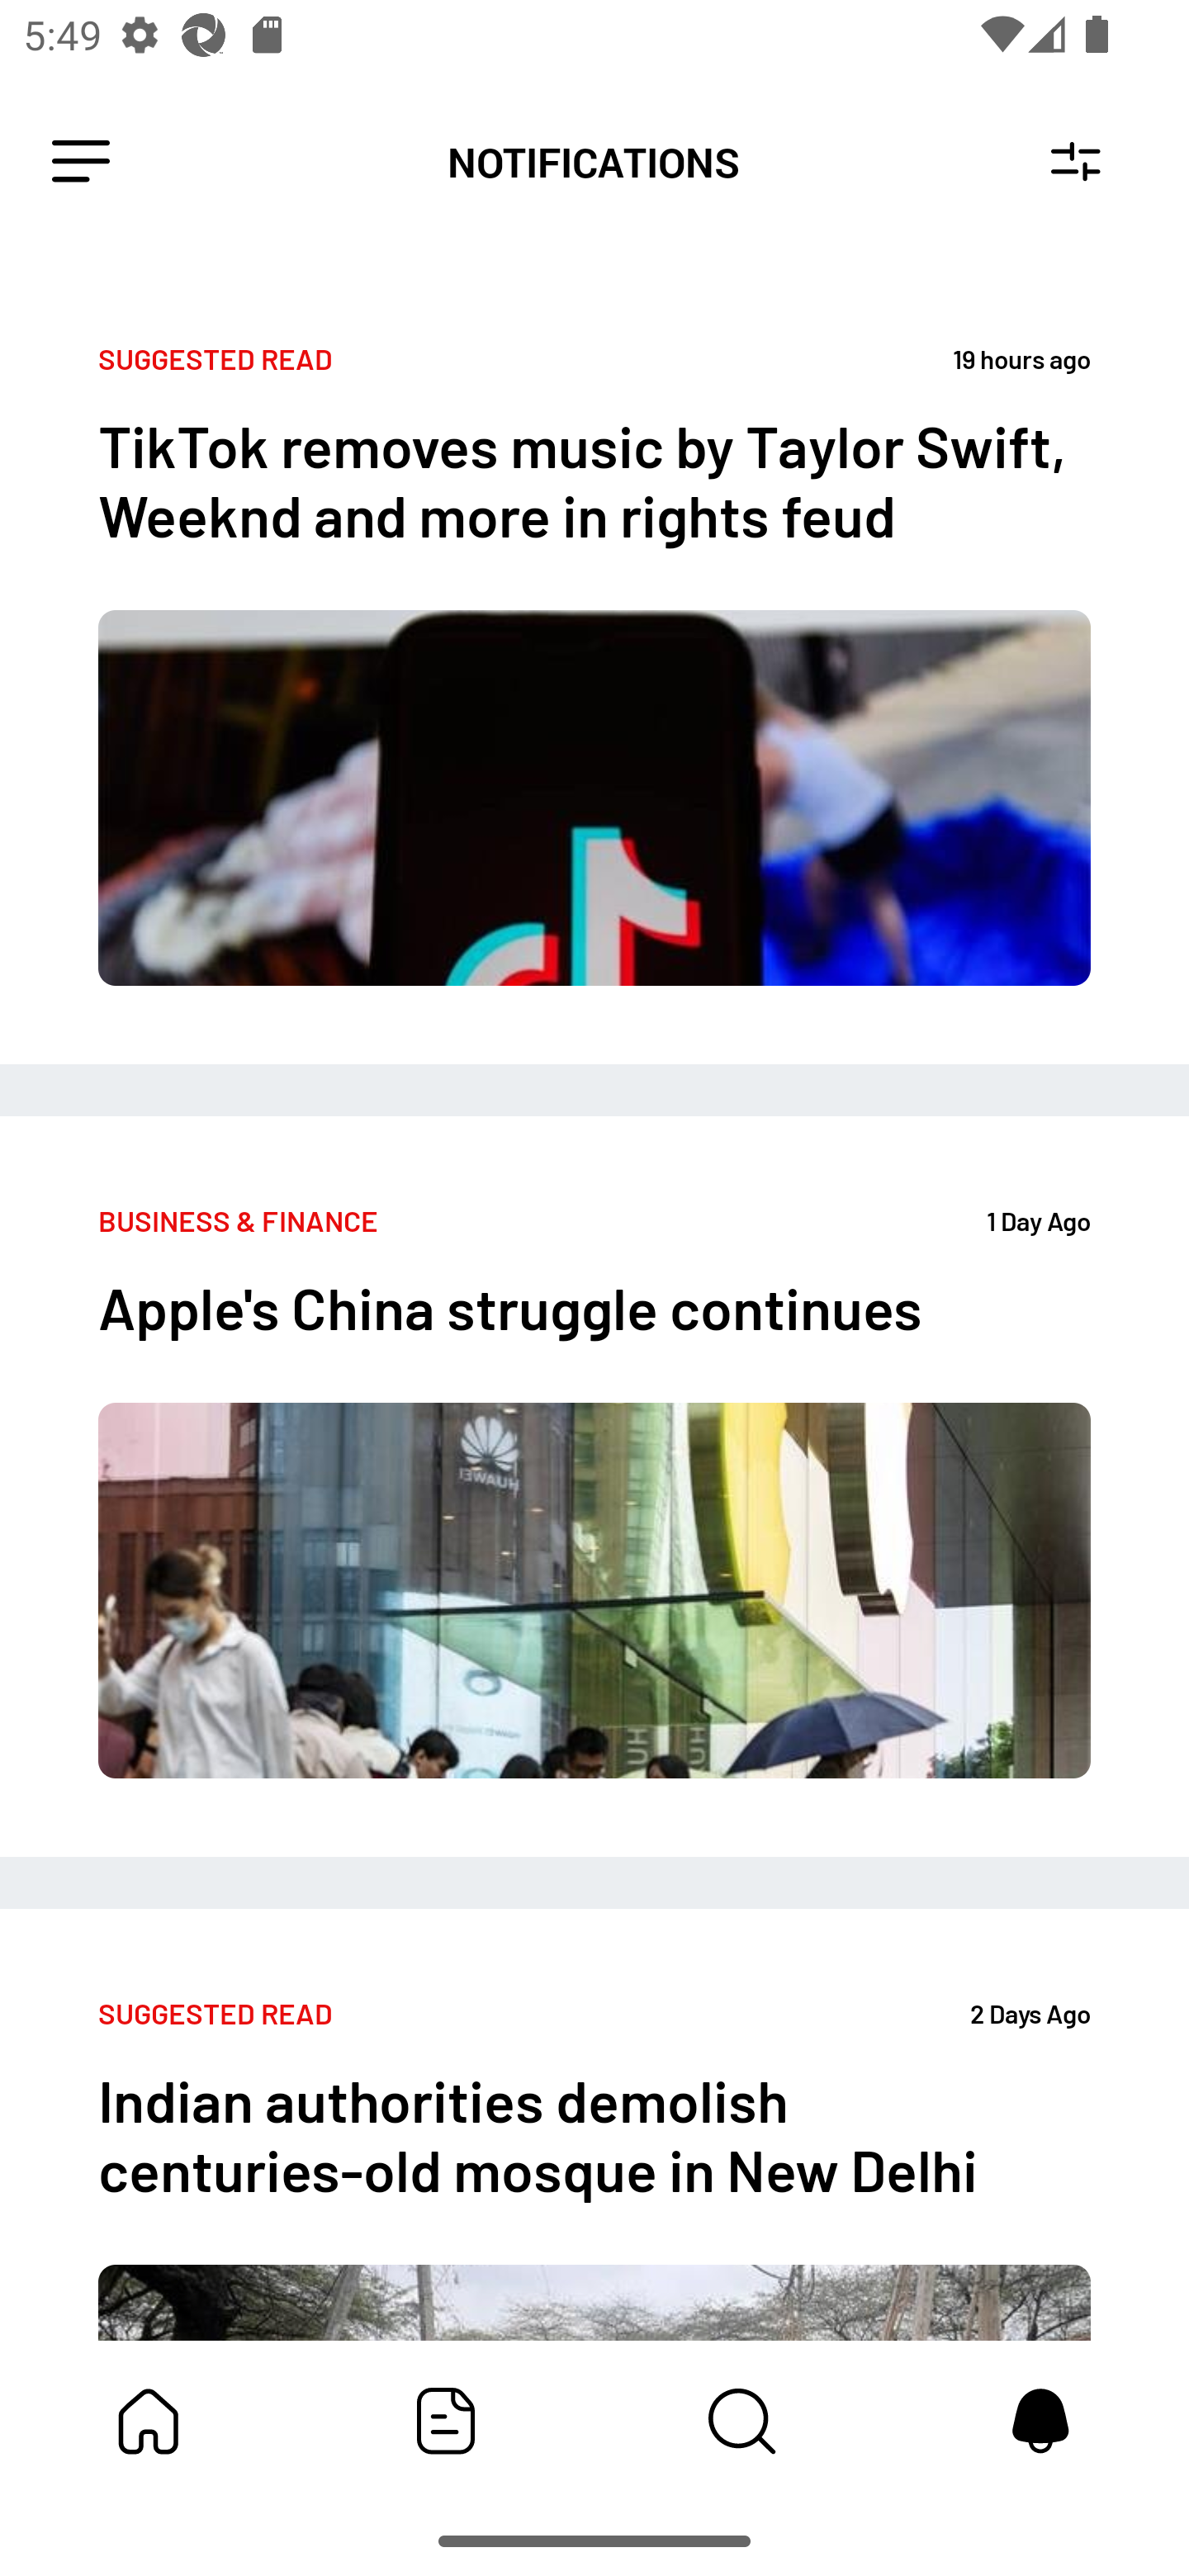  I want to click on Leading Icon, so click(81, 162).